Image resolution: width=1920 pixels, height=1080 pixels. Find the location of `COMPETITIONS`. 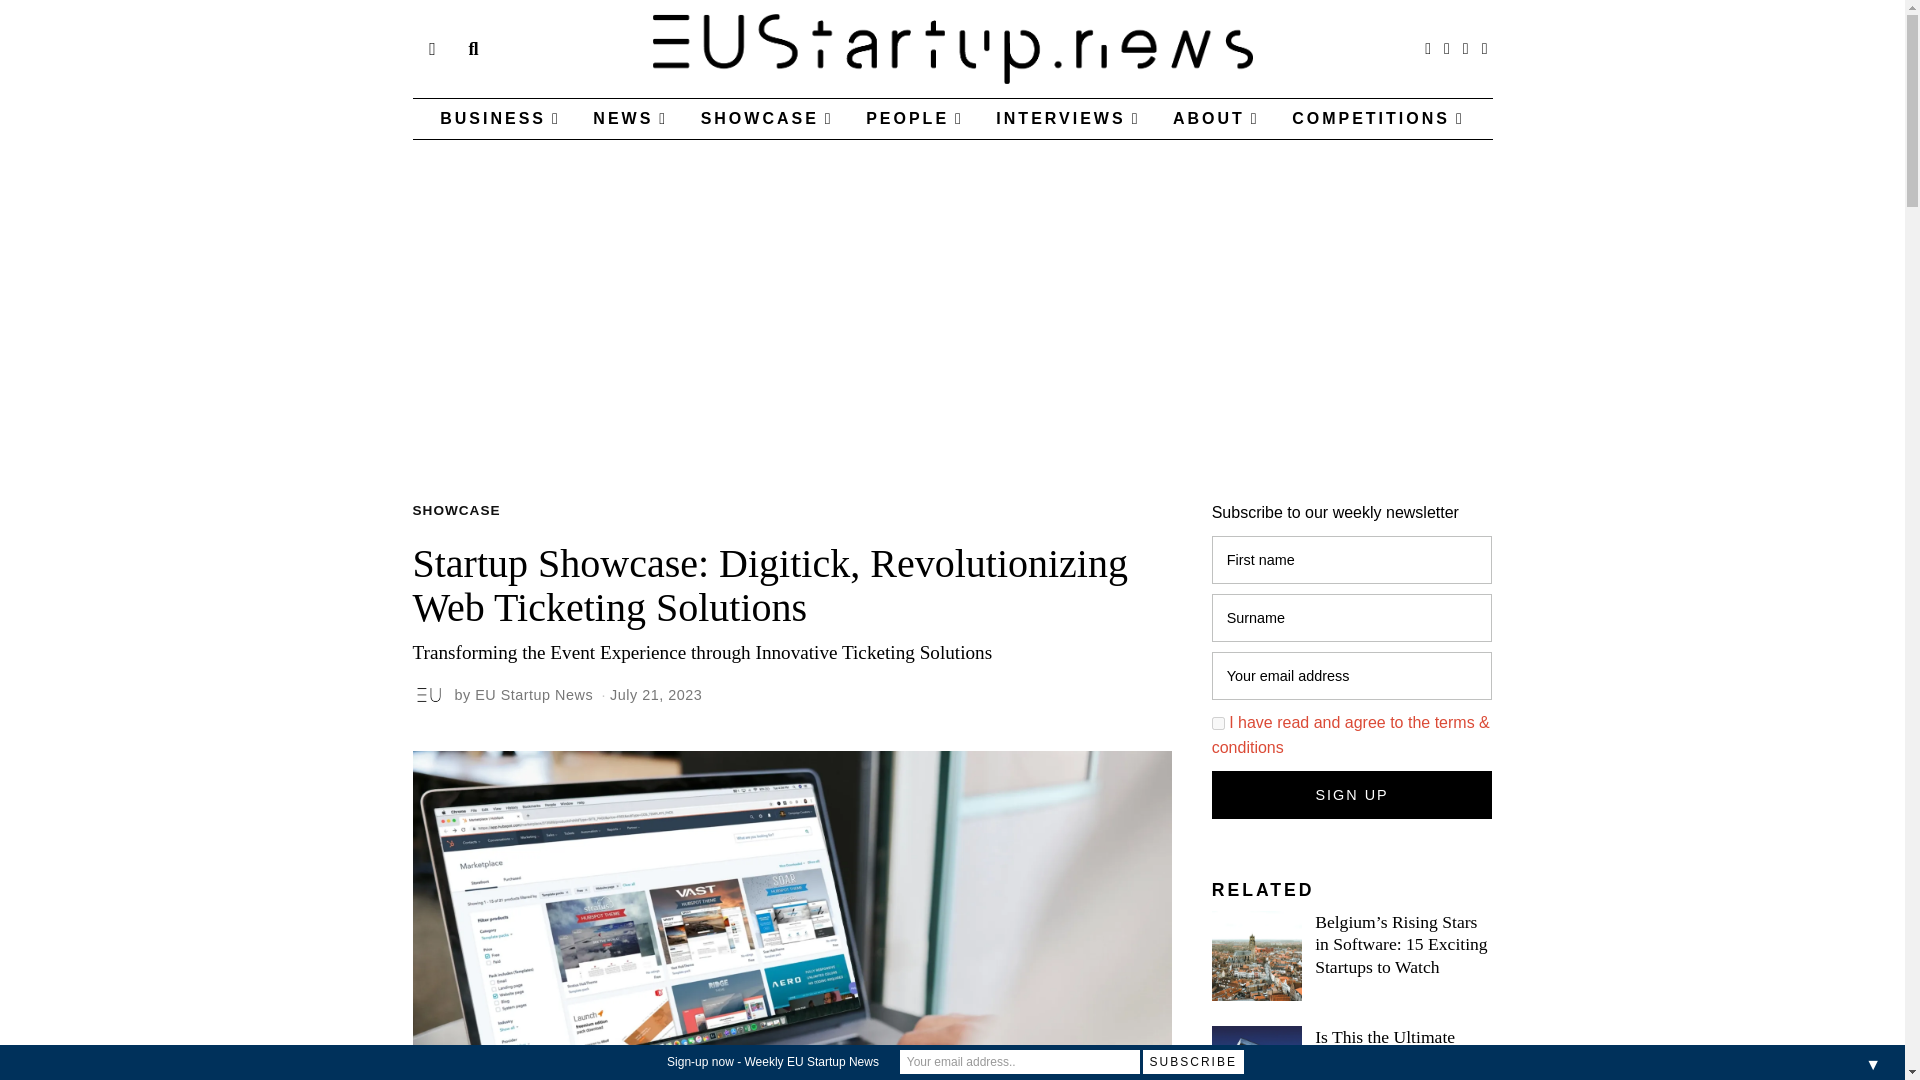

COMPETITIONS is located at coordinates (1378, 119).